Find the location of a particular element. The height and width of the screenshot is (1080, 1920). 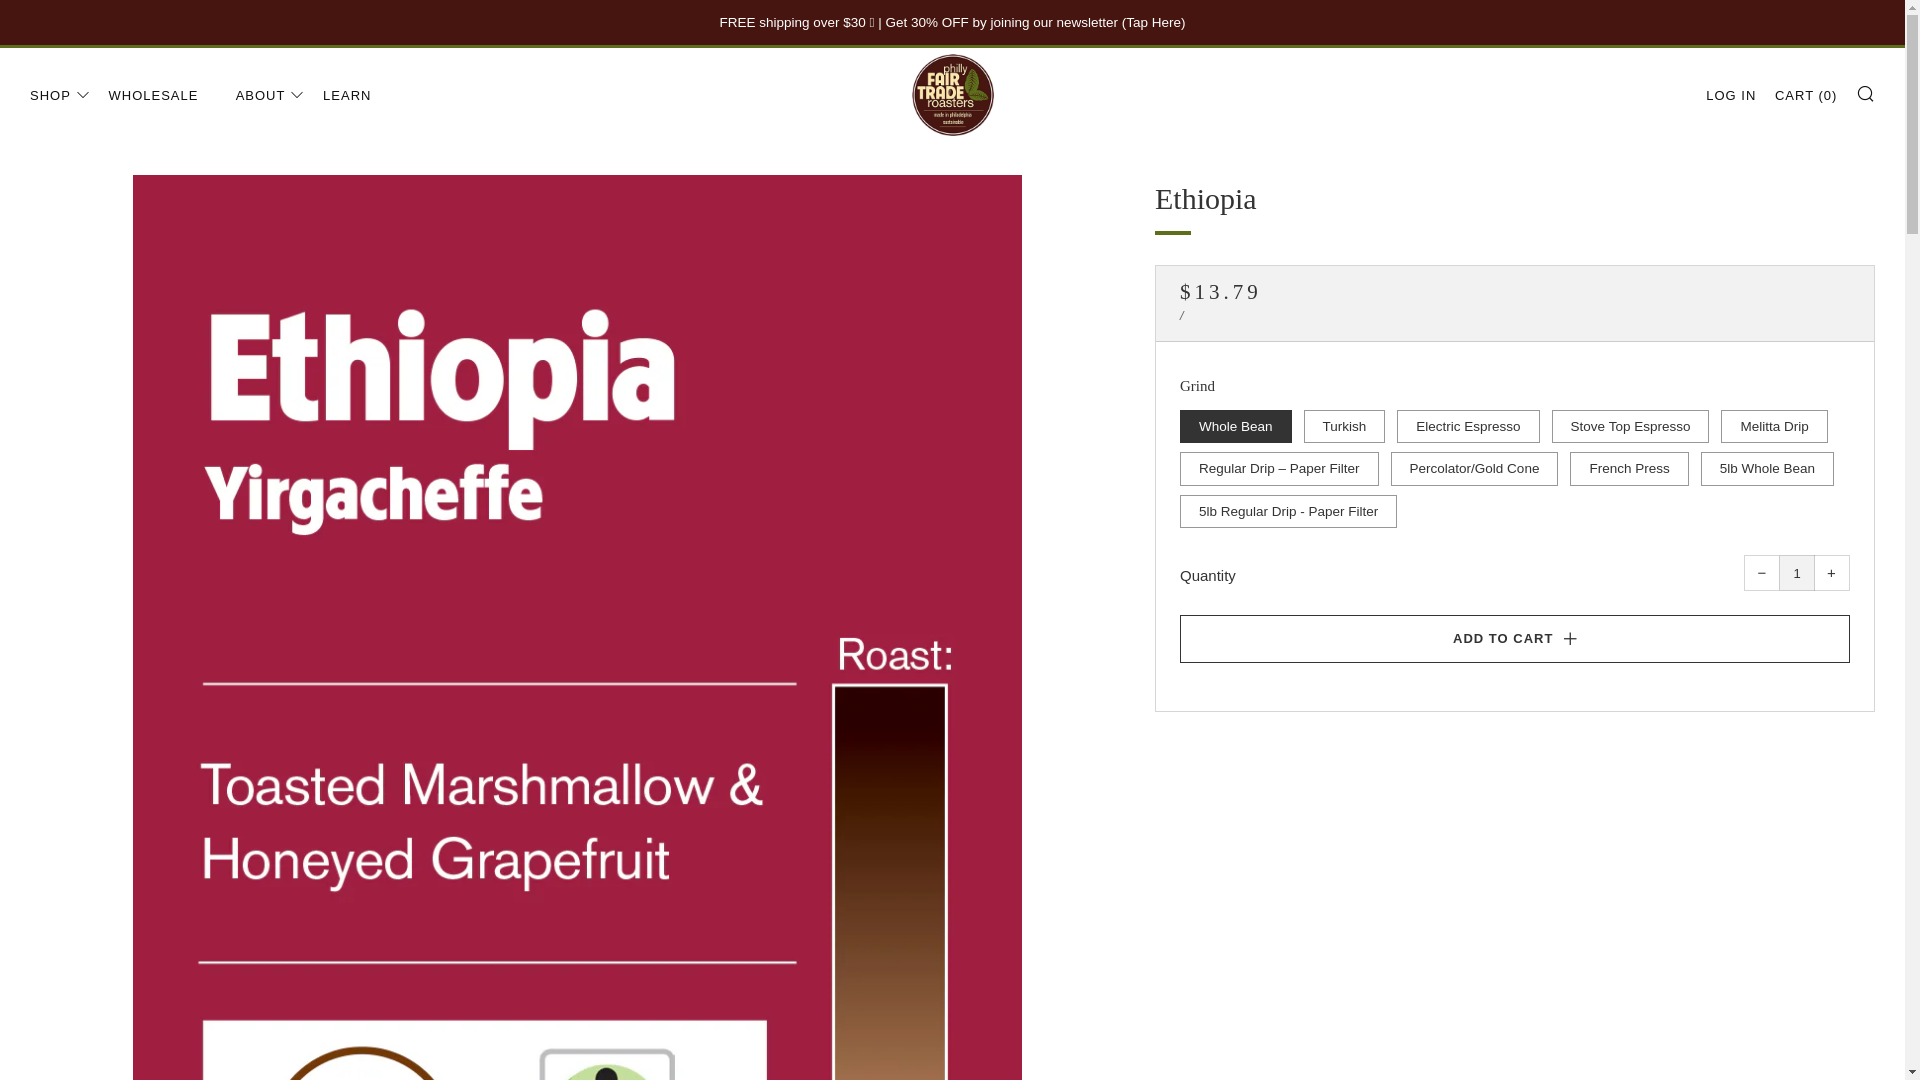

ABOUT is located at coordinates (270, 96).